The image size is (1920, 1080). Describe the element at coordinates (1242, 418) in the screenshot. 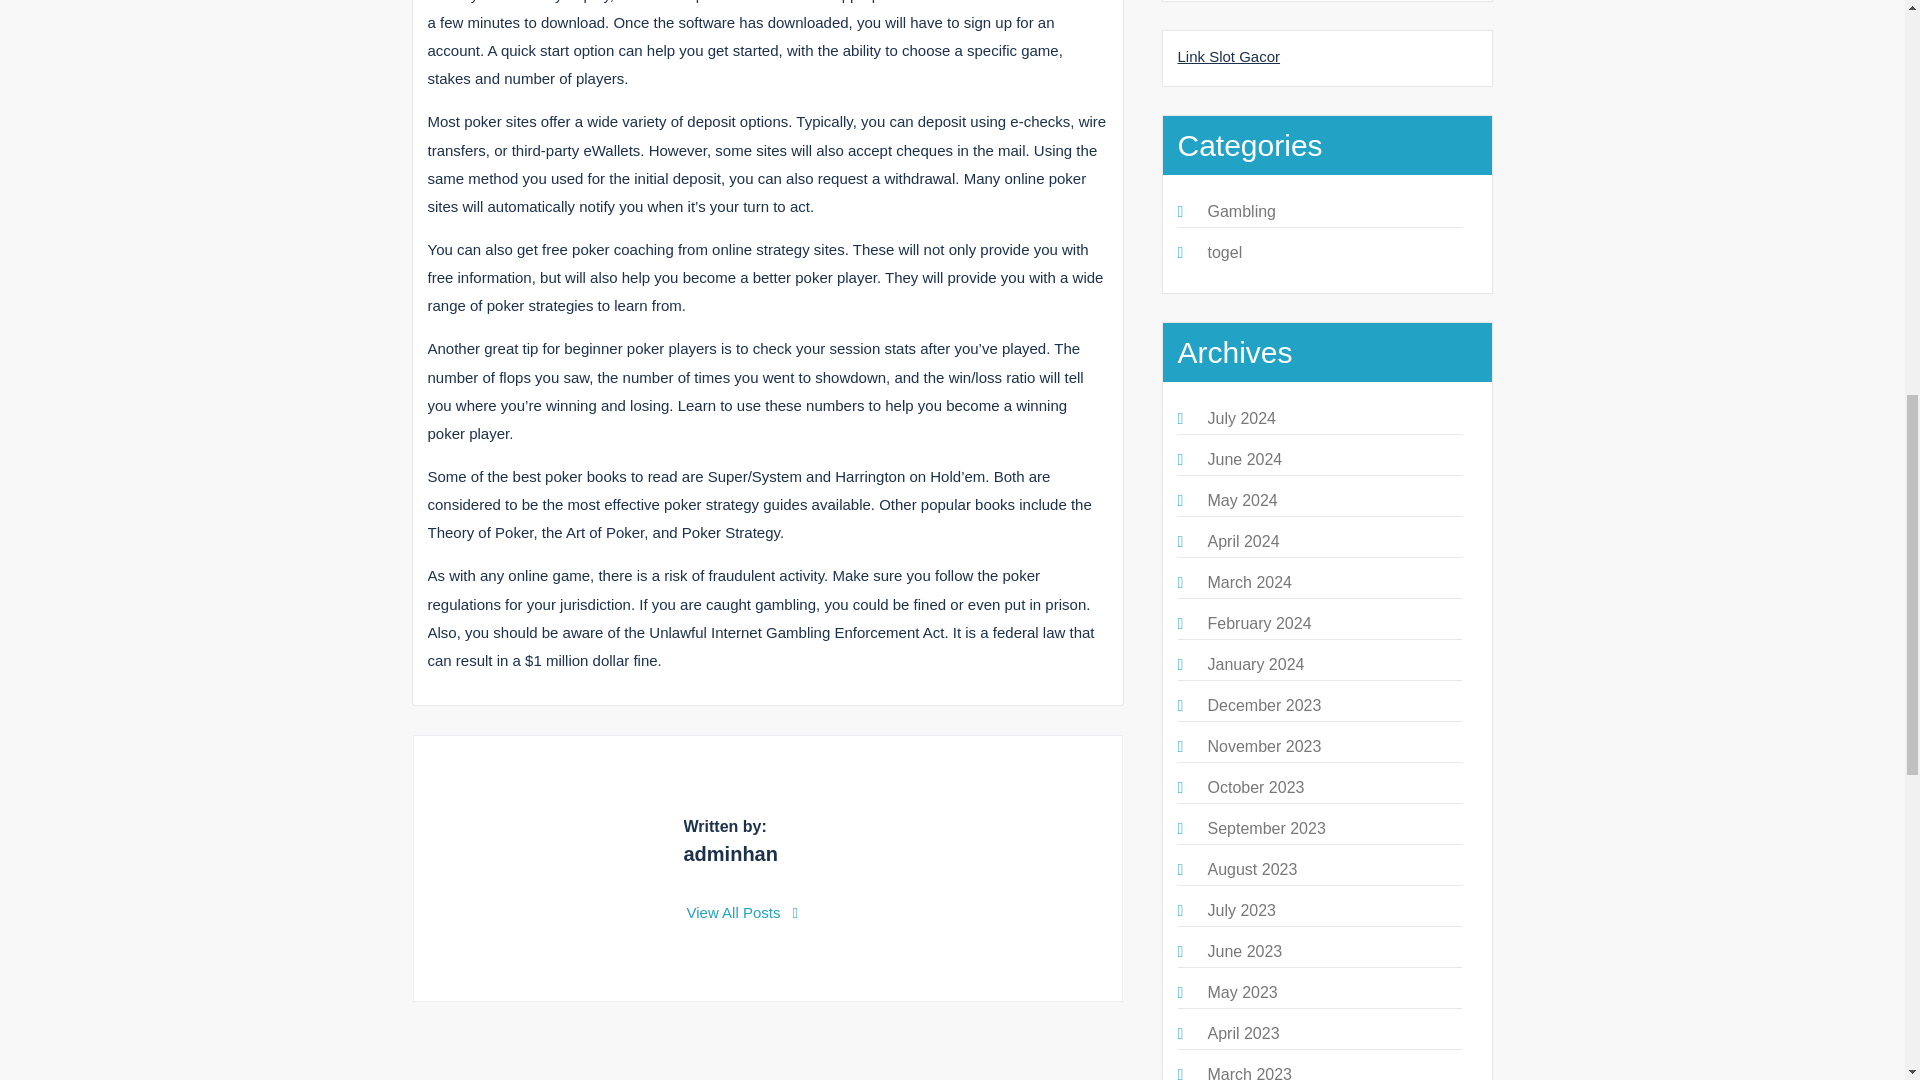

I see `July 2024` at that location.